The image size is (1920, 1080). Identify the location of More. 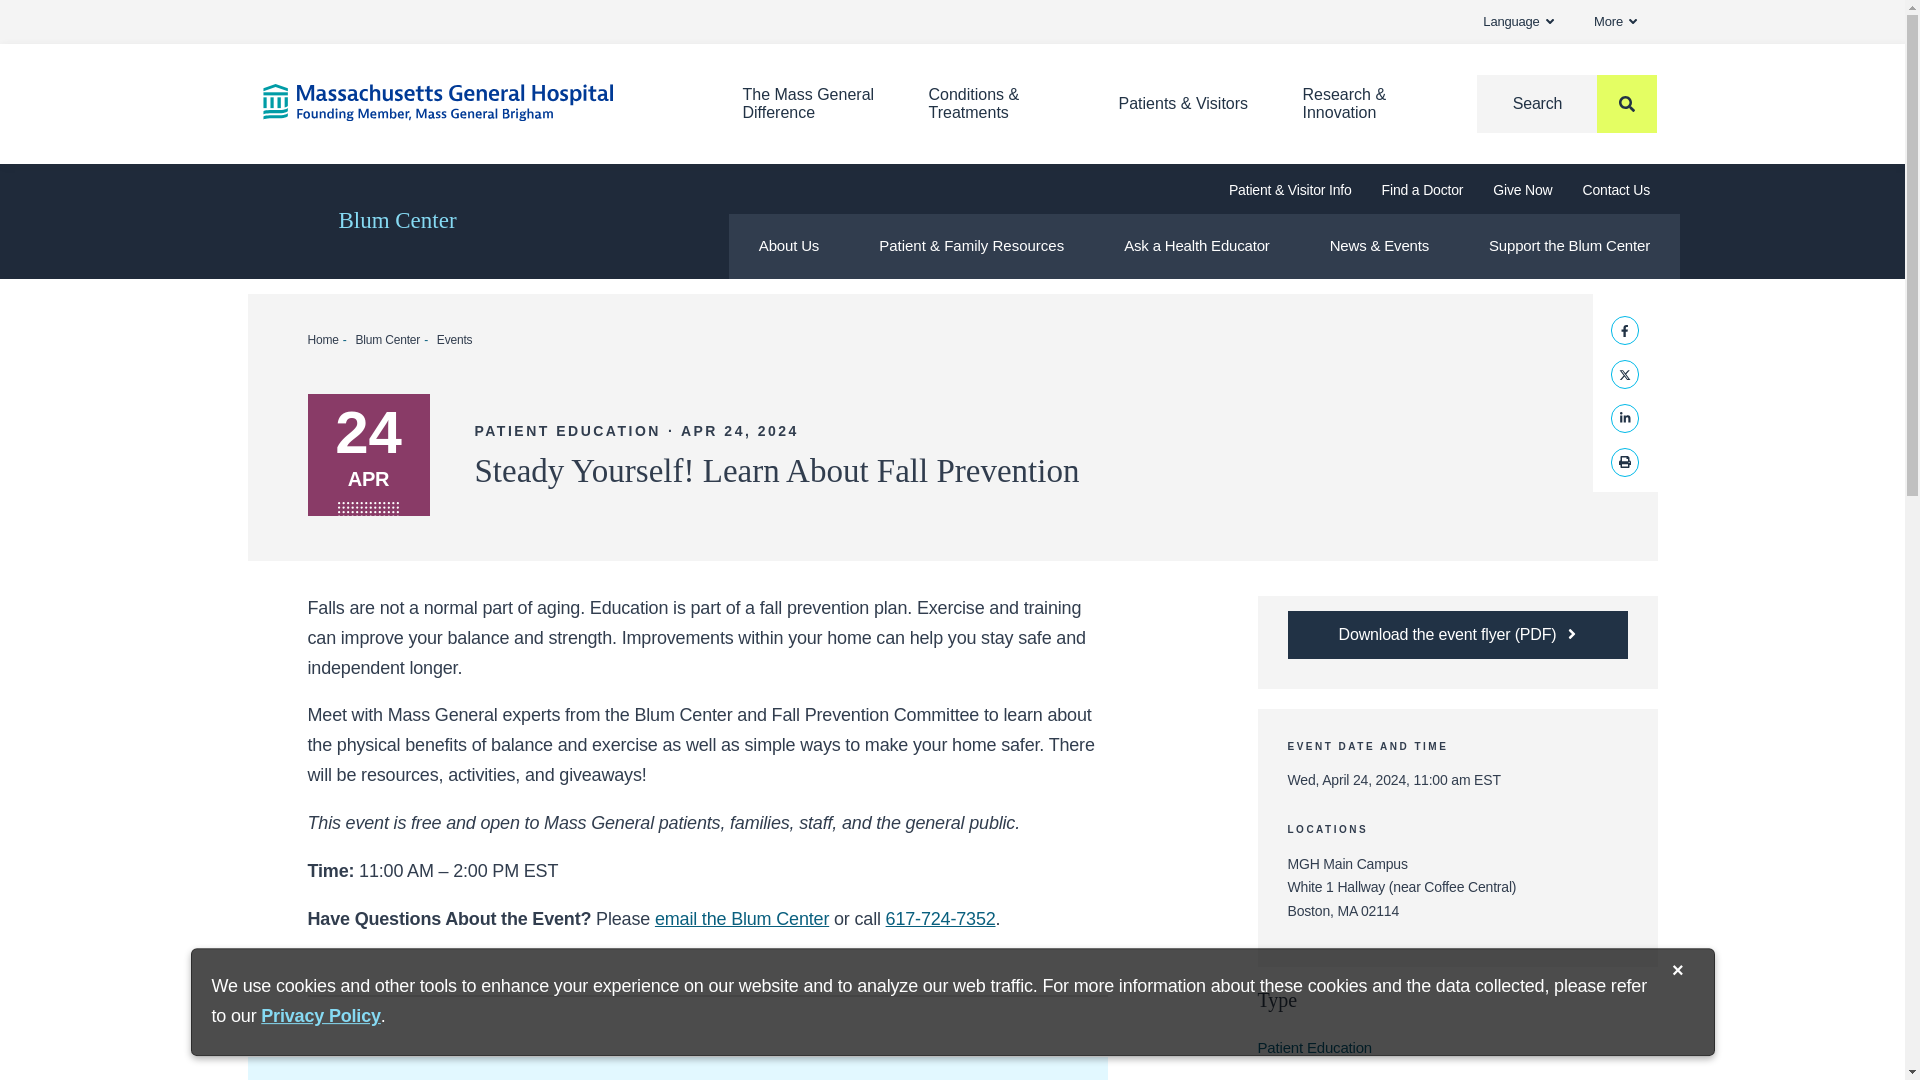
(471, 102).